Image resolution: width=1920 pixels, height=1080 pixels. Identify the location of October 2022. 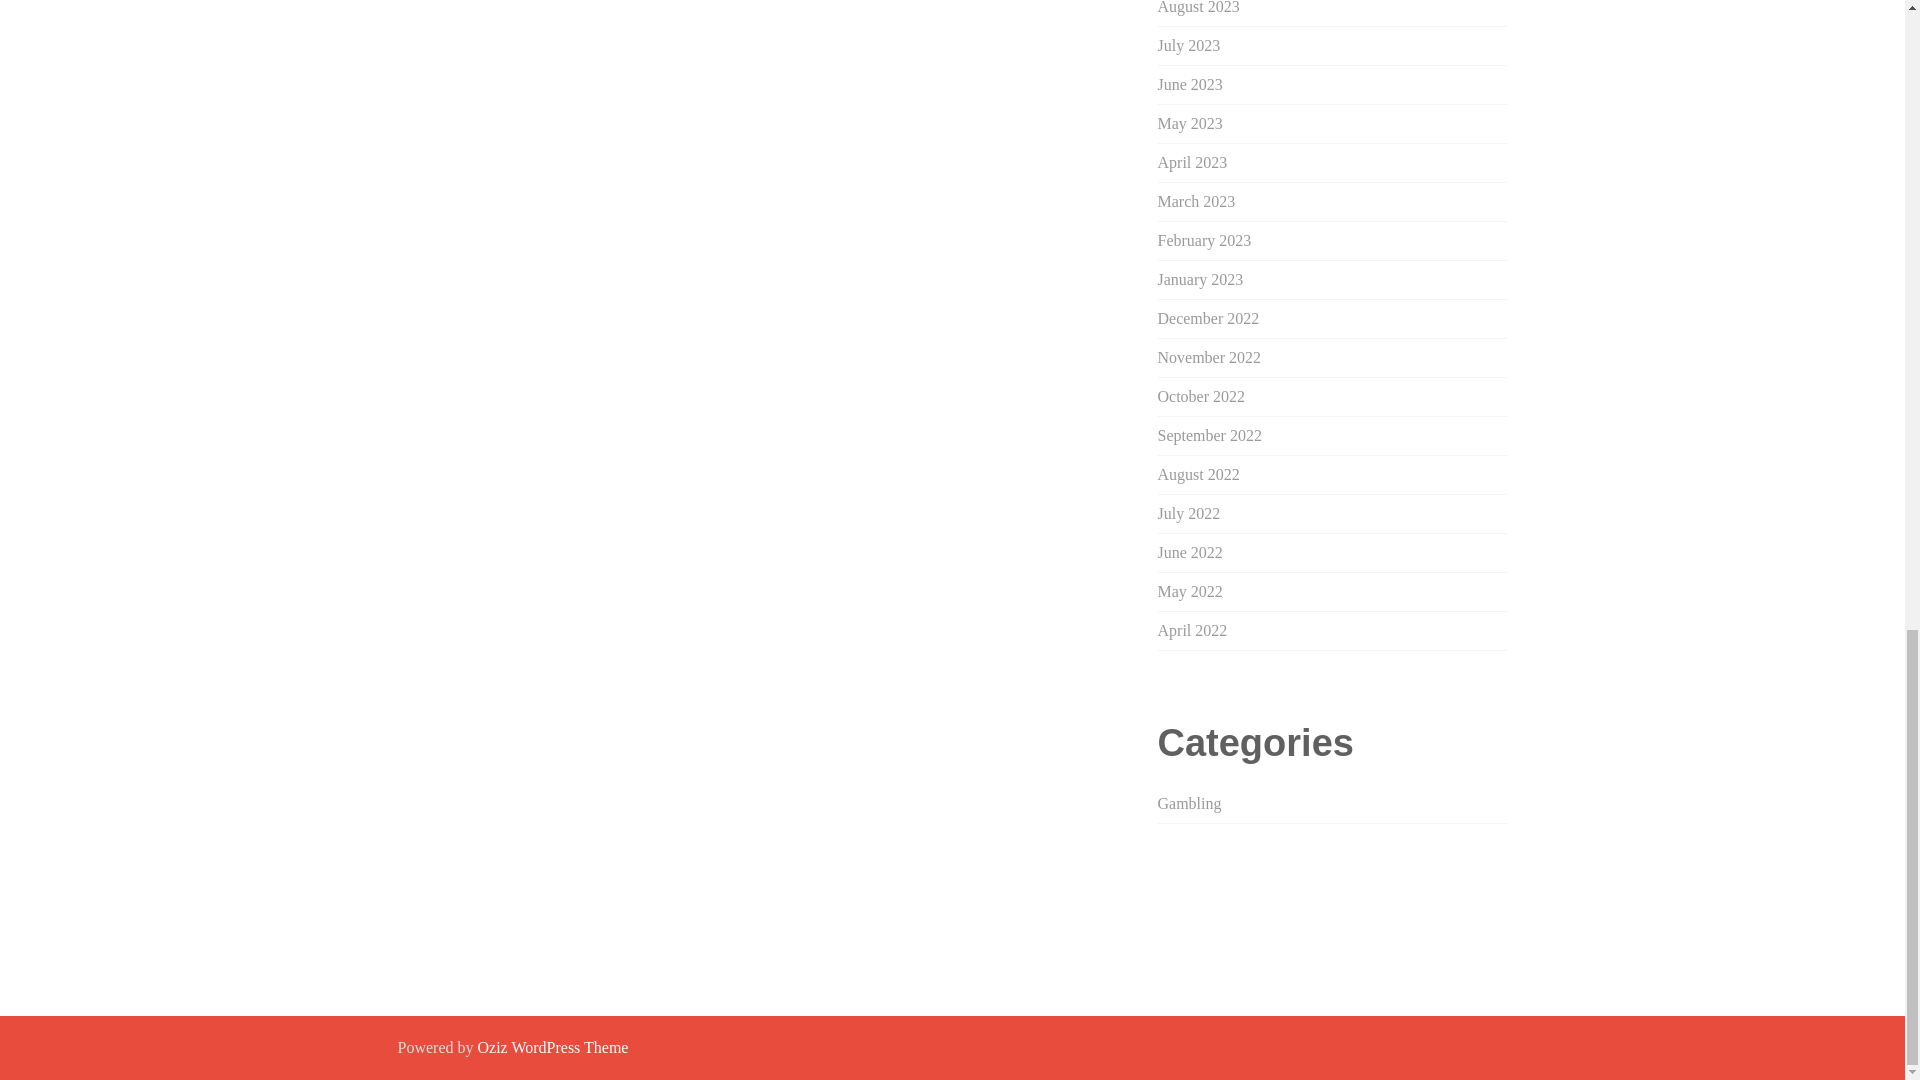
(1202, 396).